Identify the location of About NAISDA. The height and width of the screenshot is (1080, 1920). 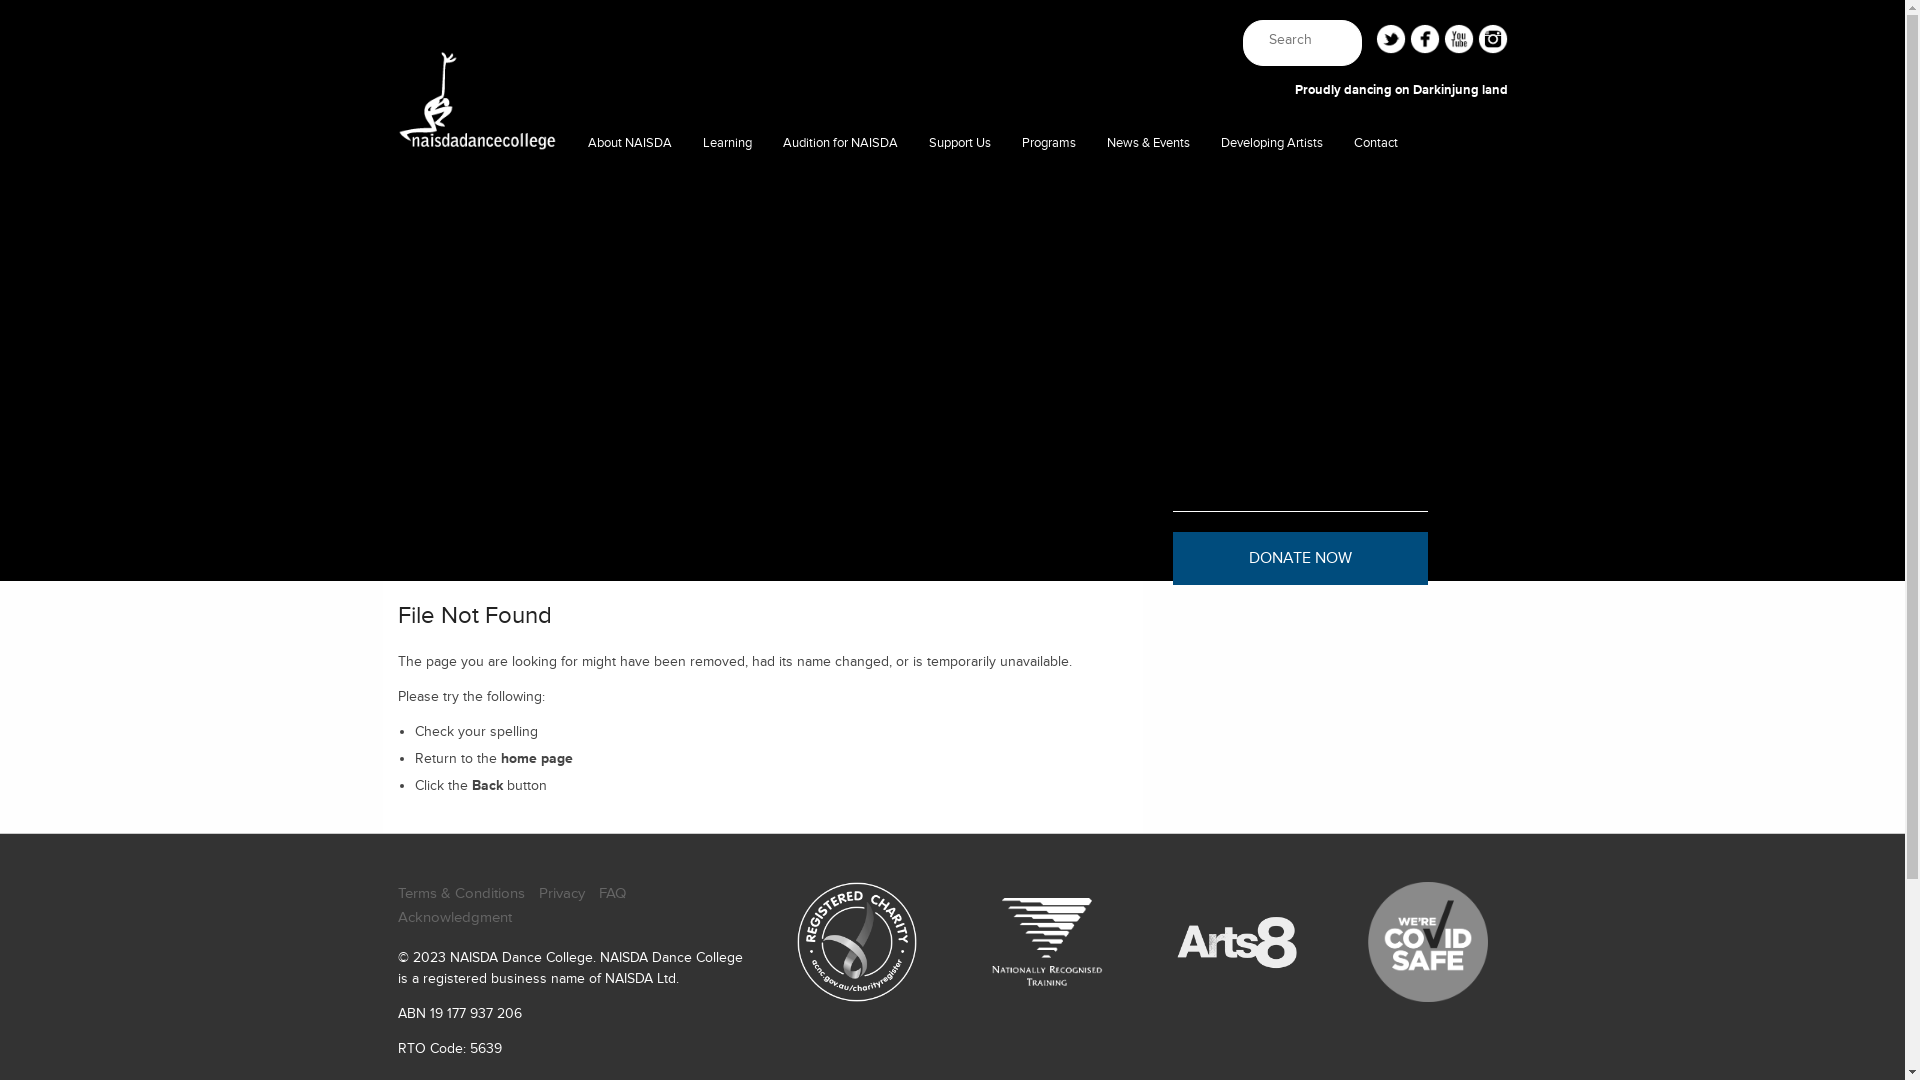
(630, 144).